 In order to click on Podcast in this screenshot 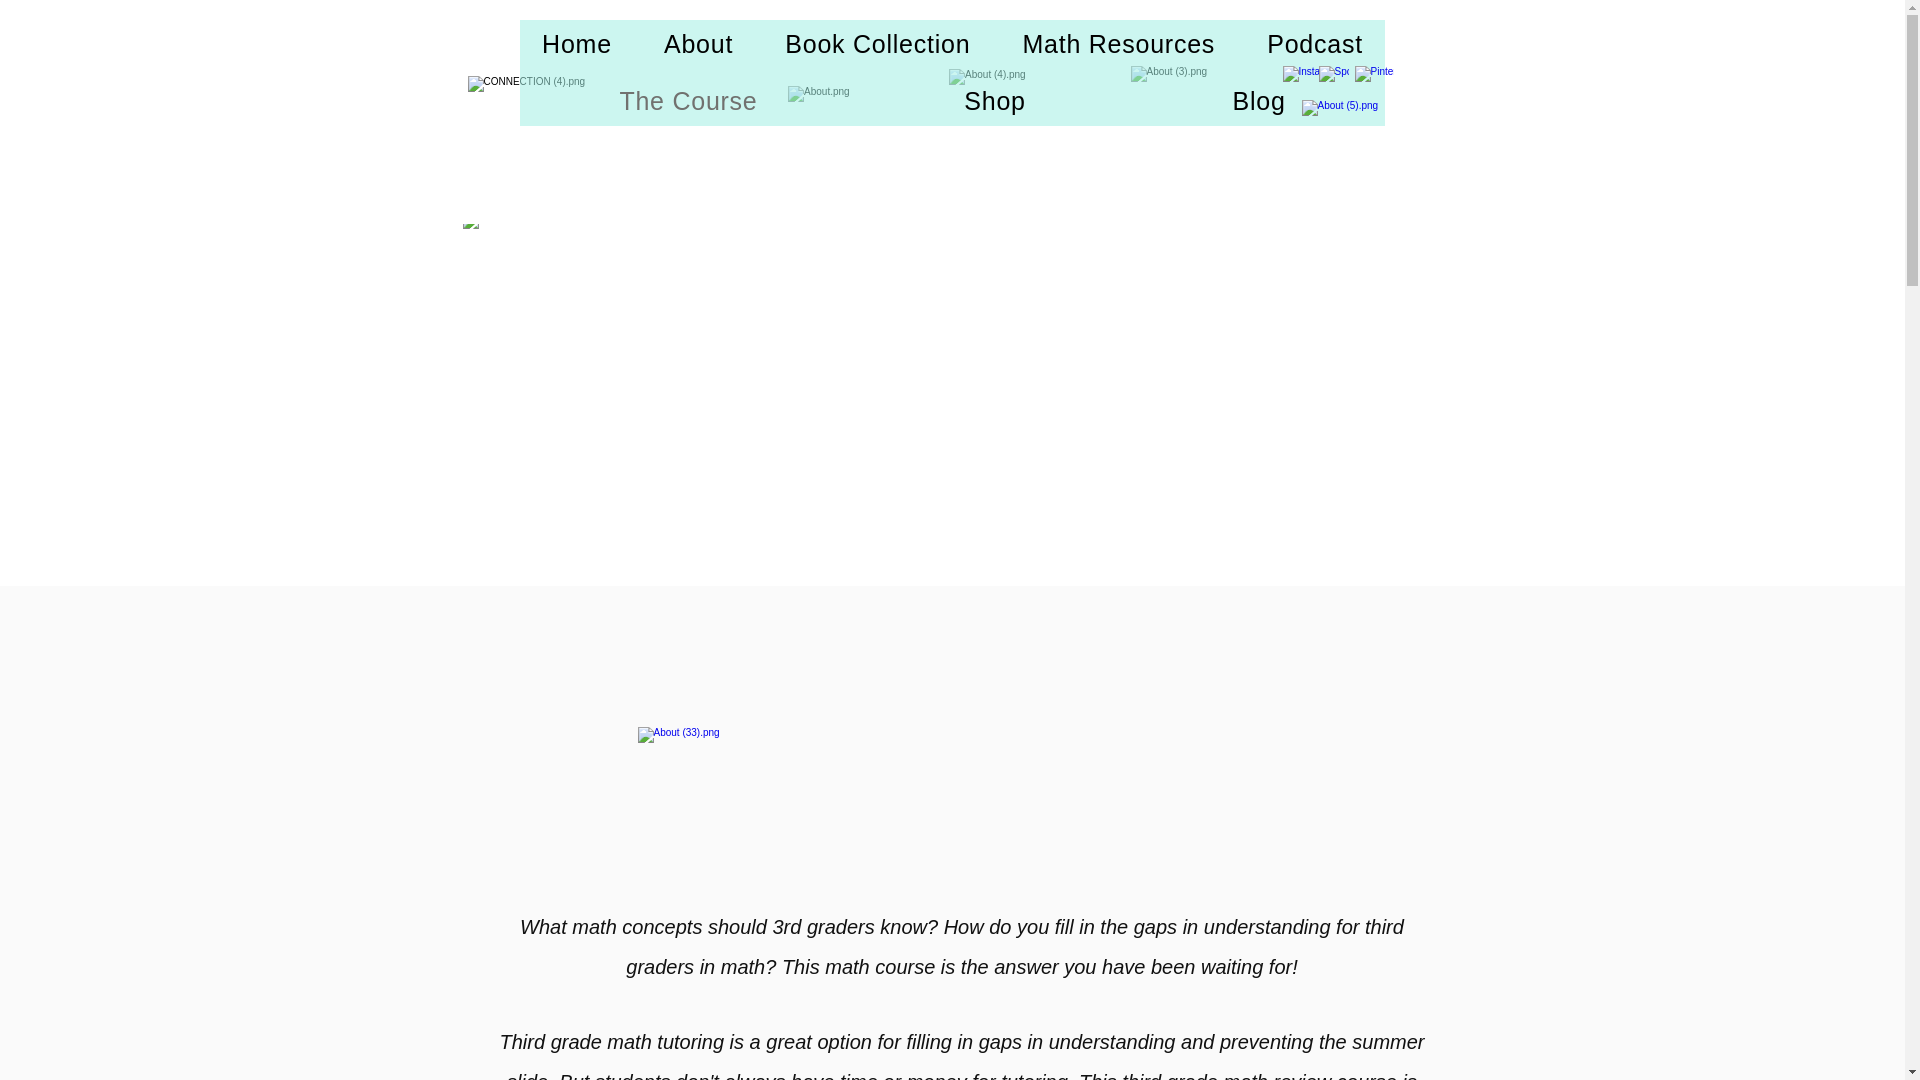, I will do `click(1314, 44)`.